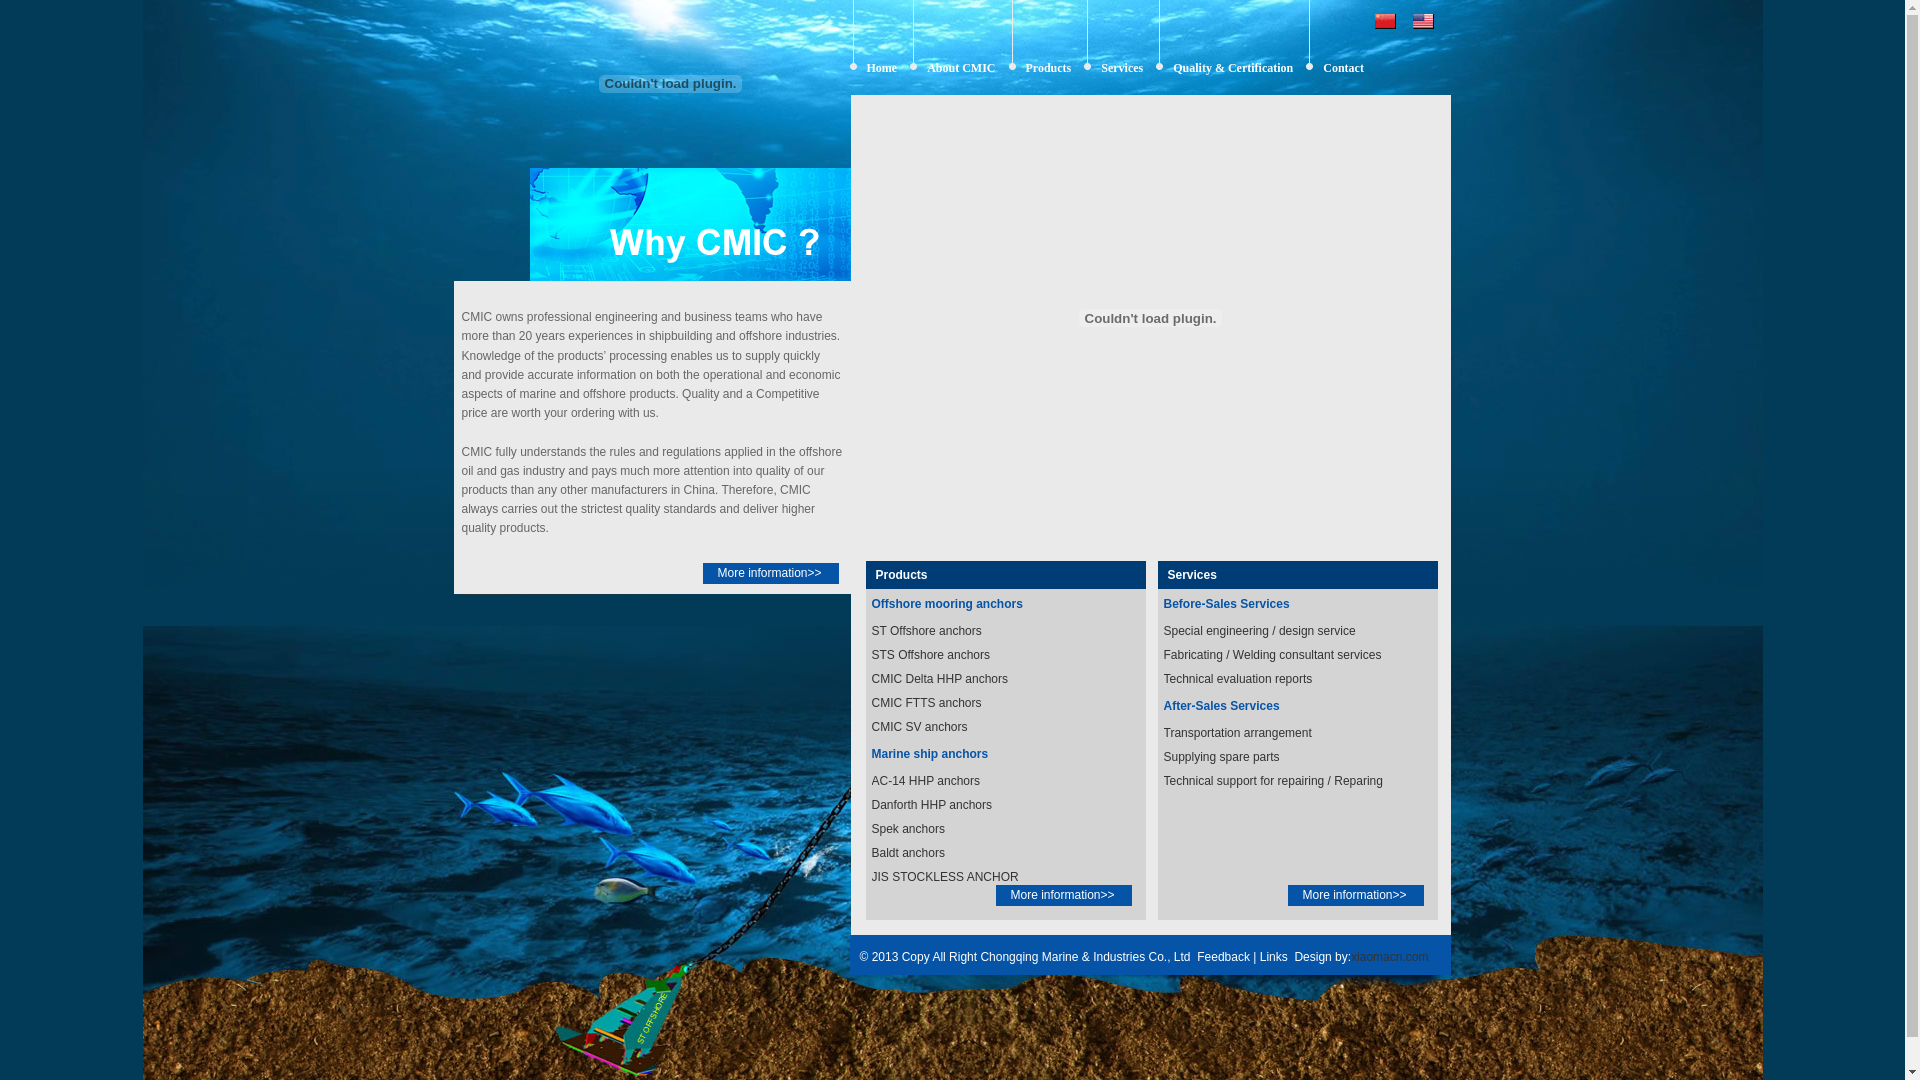 The height and width of the screenshot is (1080, 1920). Describe the element at coordinates (1273, 655) in the screenshot. I see `Fabricating / Welding consultant services` at that location.